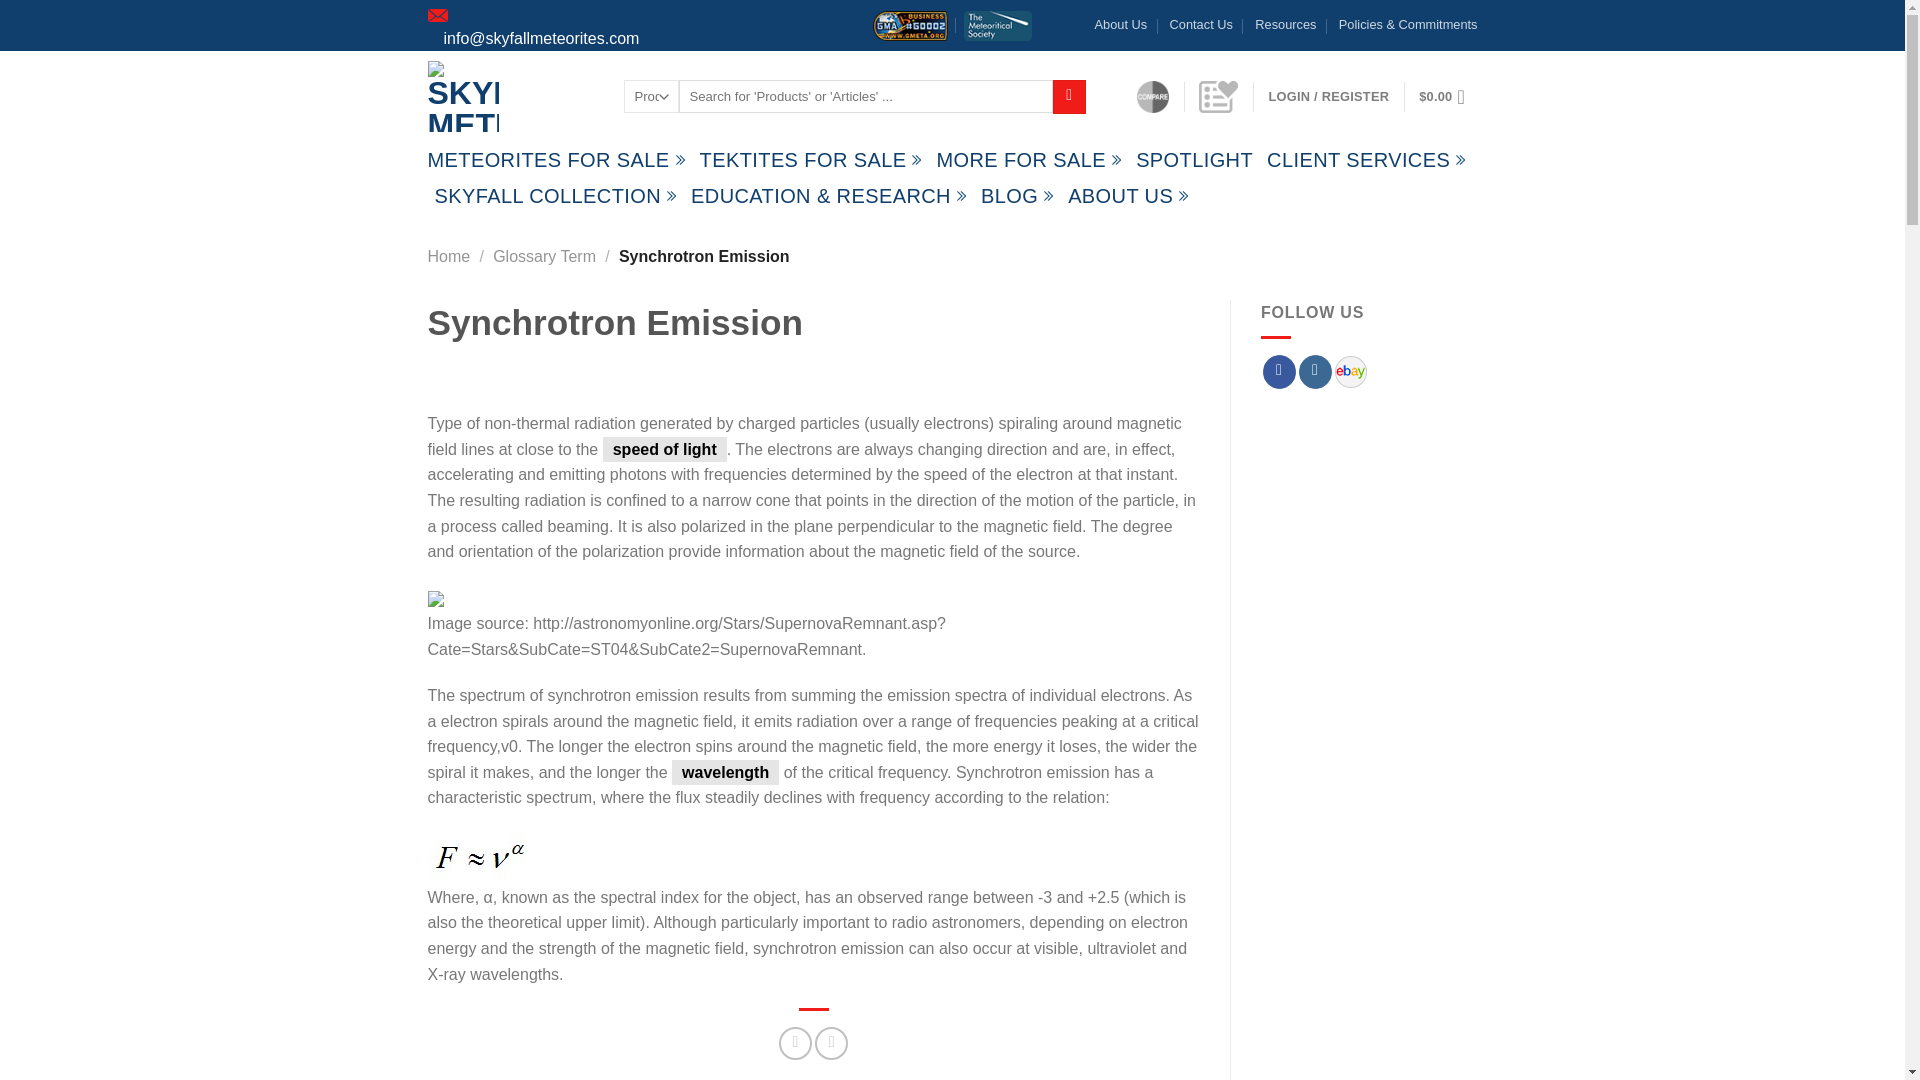 The height and width of the screenshot is (1080, 1920). Describe the element at coordinates (556, 160) in the screenshot. I see `METEORITES FOR SALE` at that location.